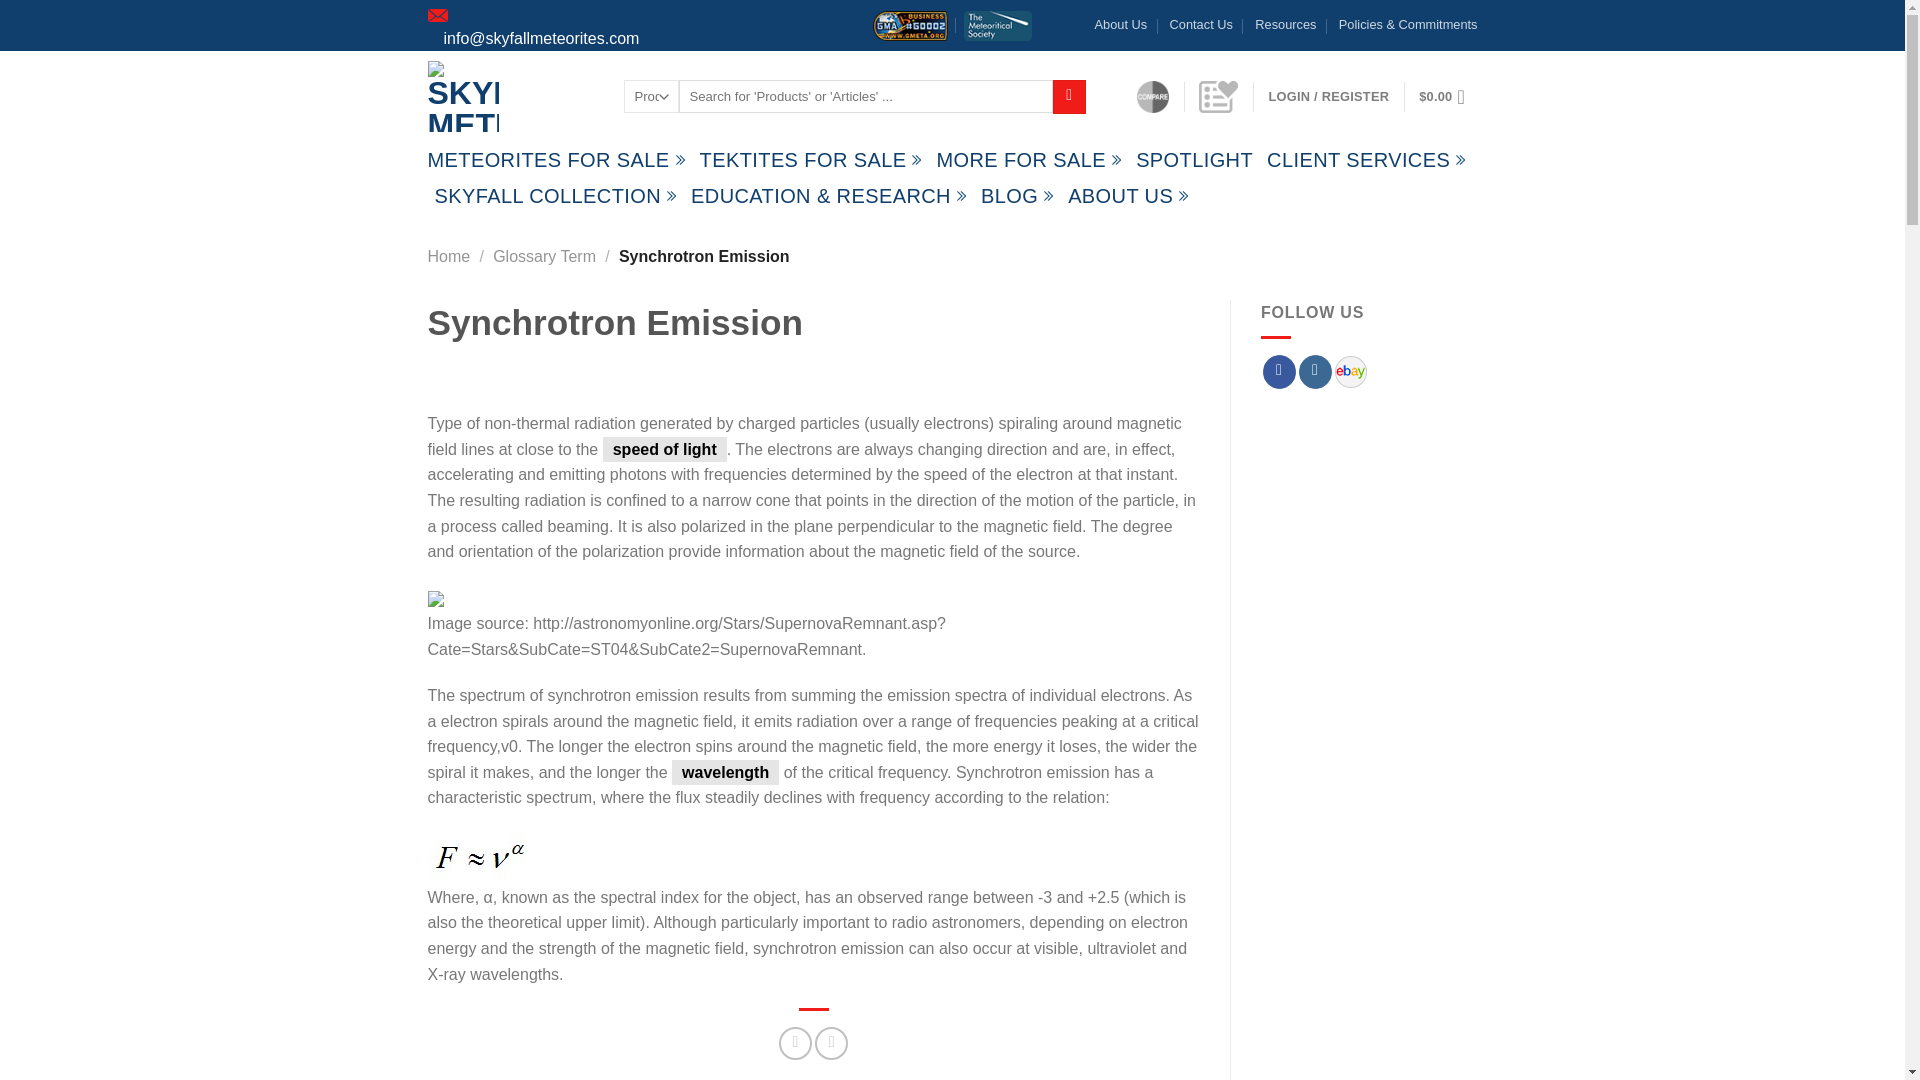 The height and width of the screenshot is (1080, 1920). Describe the element at coordinates (556, 160) in the screenshot. I see `METEORITES FOR SALE` at that location.